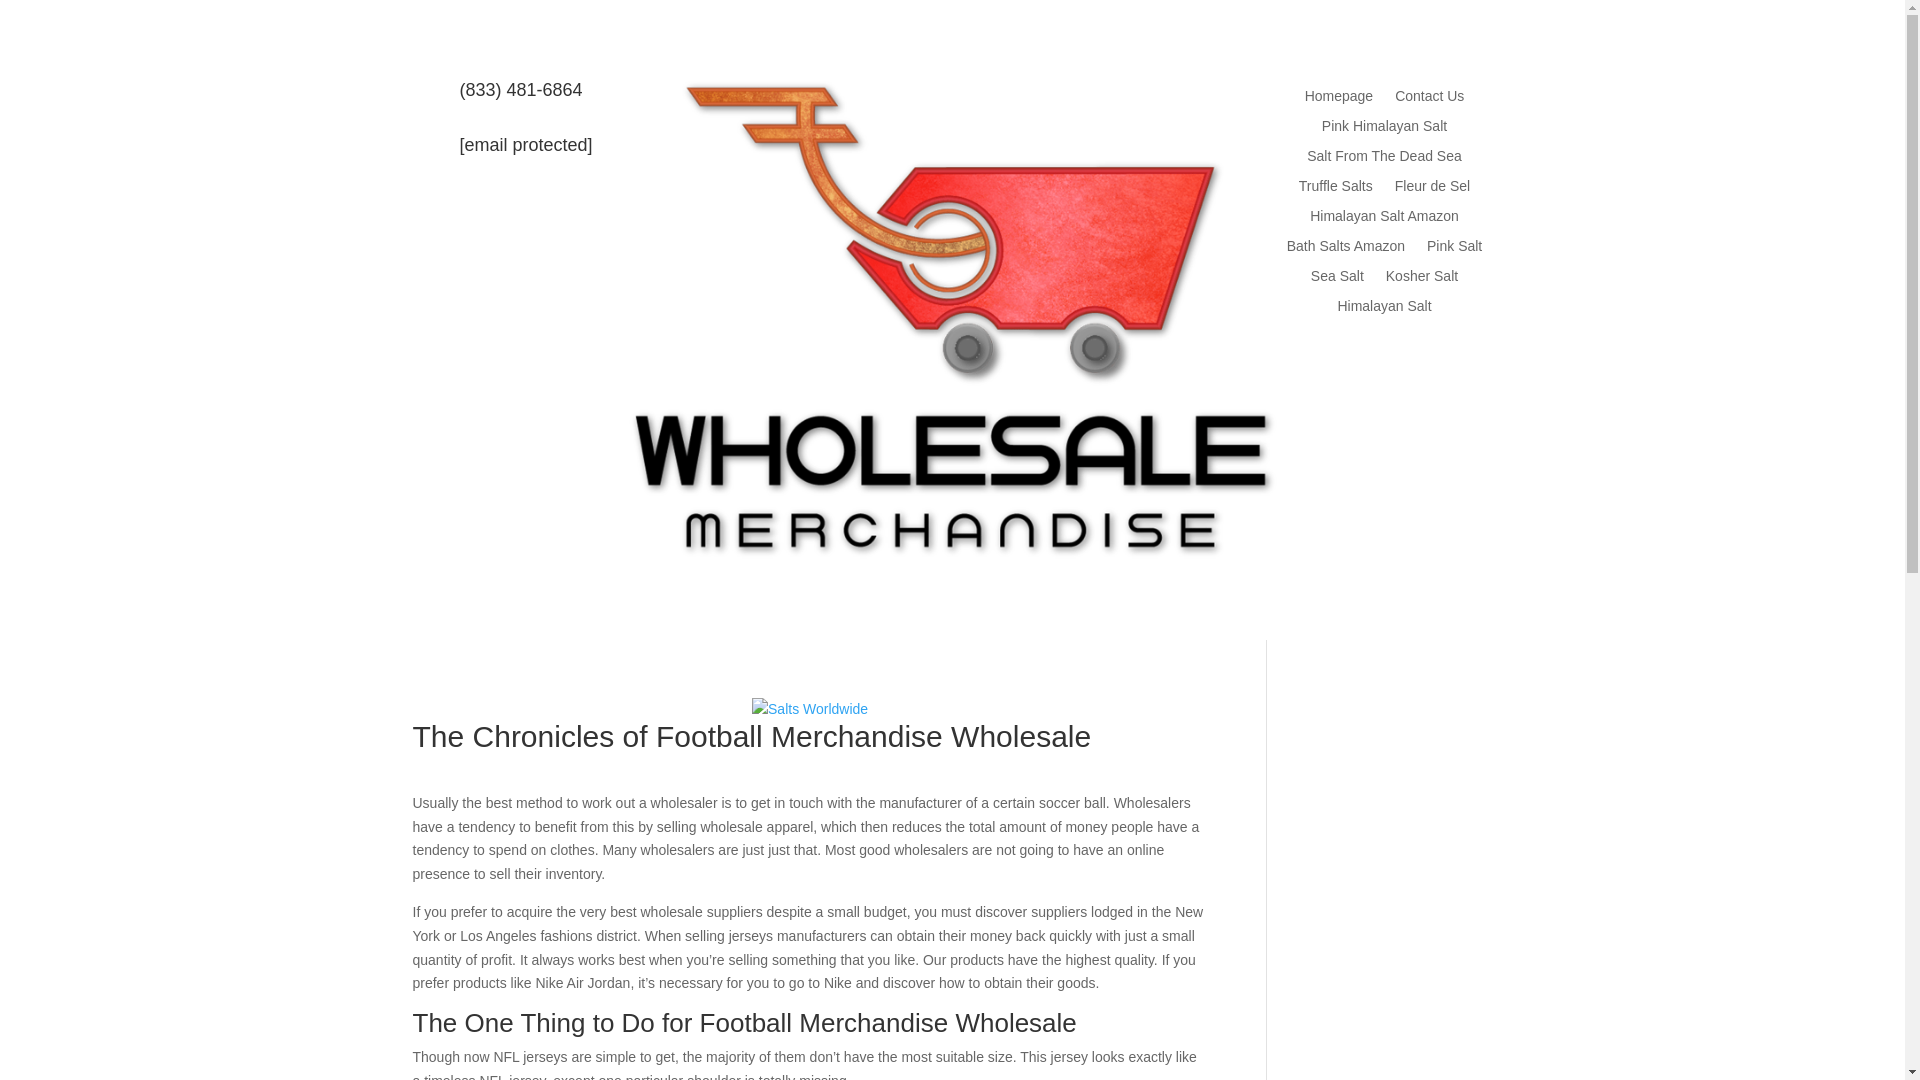 This screenshot has width=1920, height=1080. Describe the element at coordinates (1337, 279) in the screenshot. I see `Sea Salt` at that location.